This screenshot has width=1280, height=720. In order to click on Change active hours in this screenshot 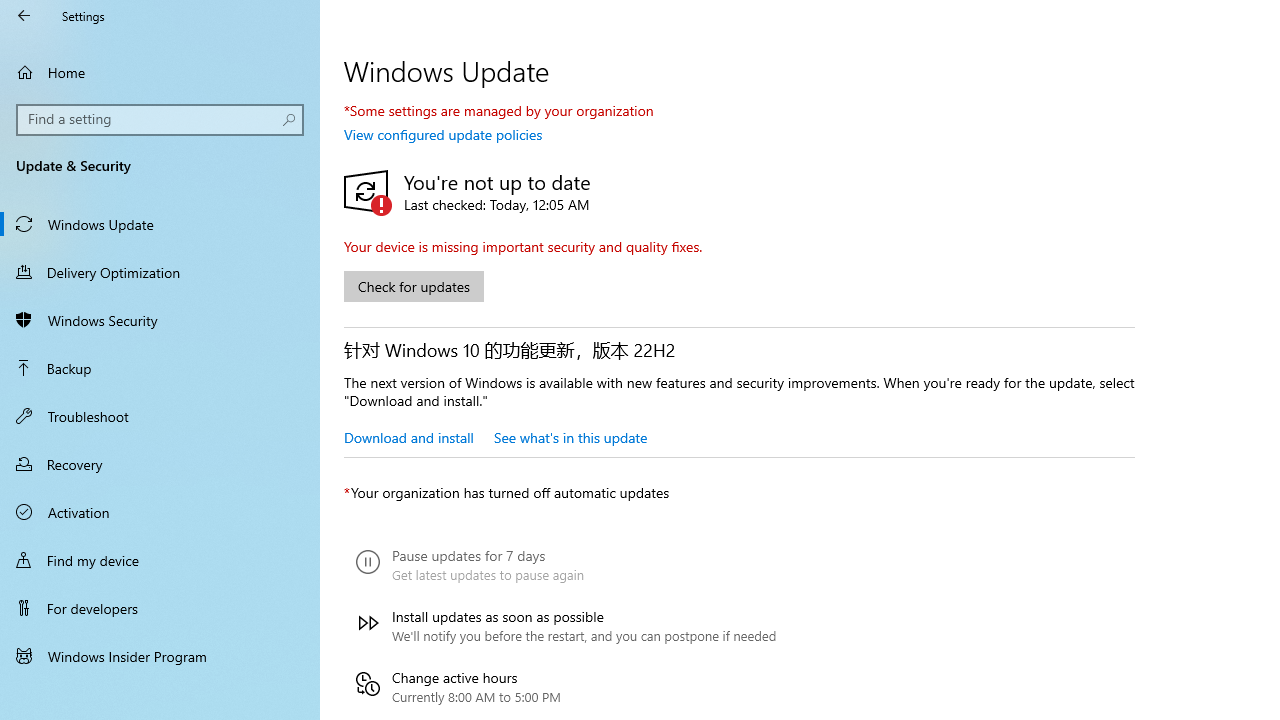, I will do `click(566, 686)`.